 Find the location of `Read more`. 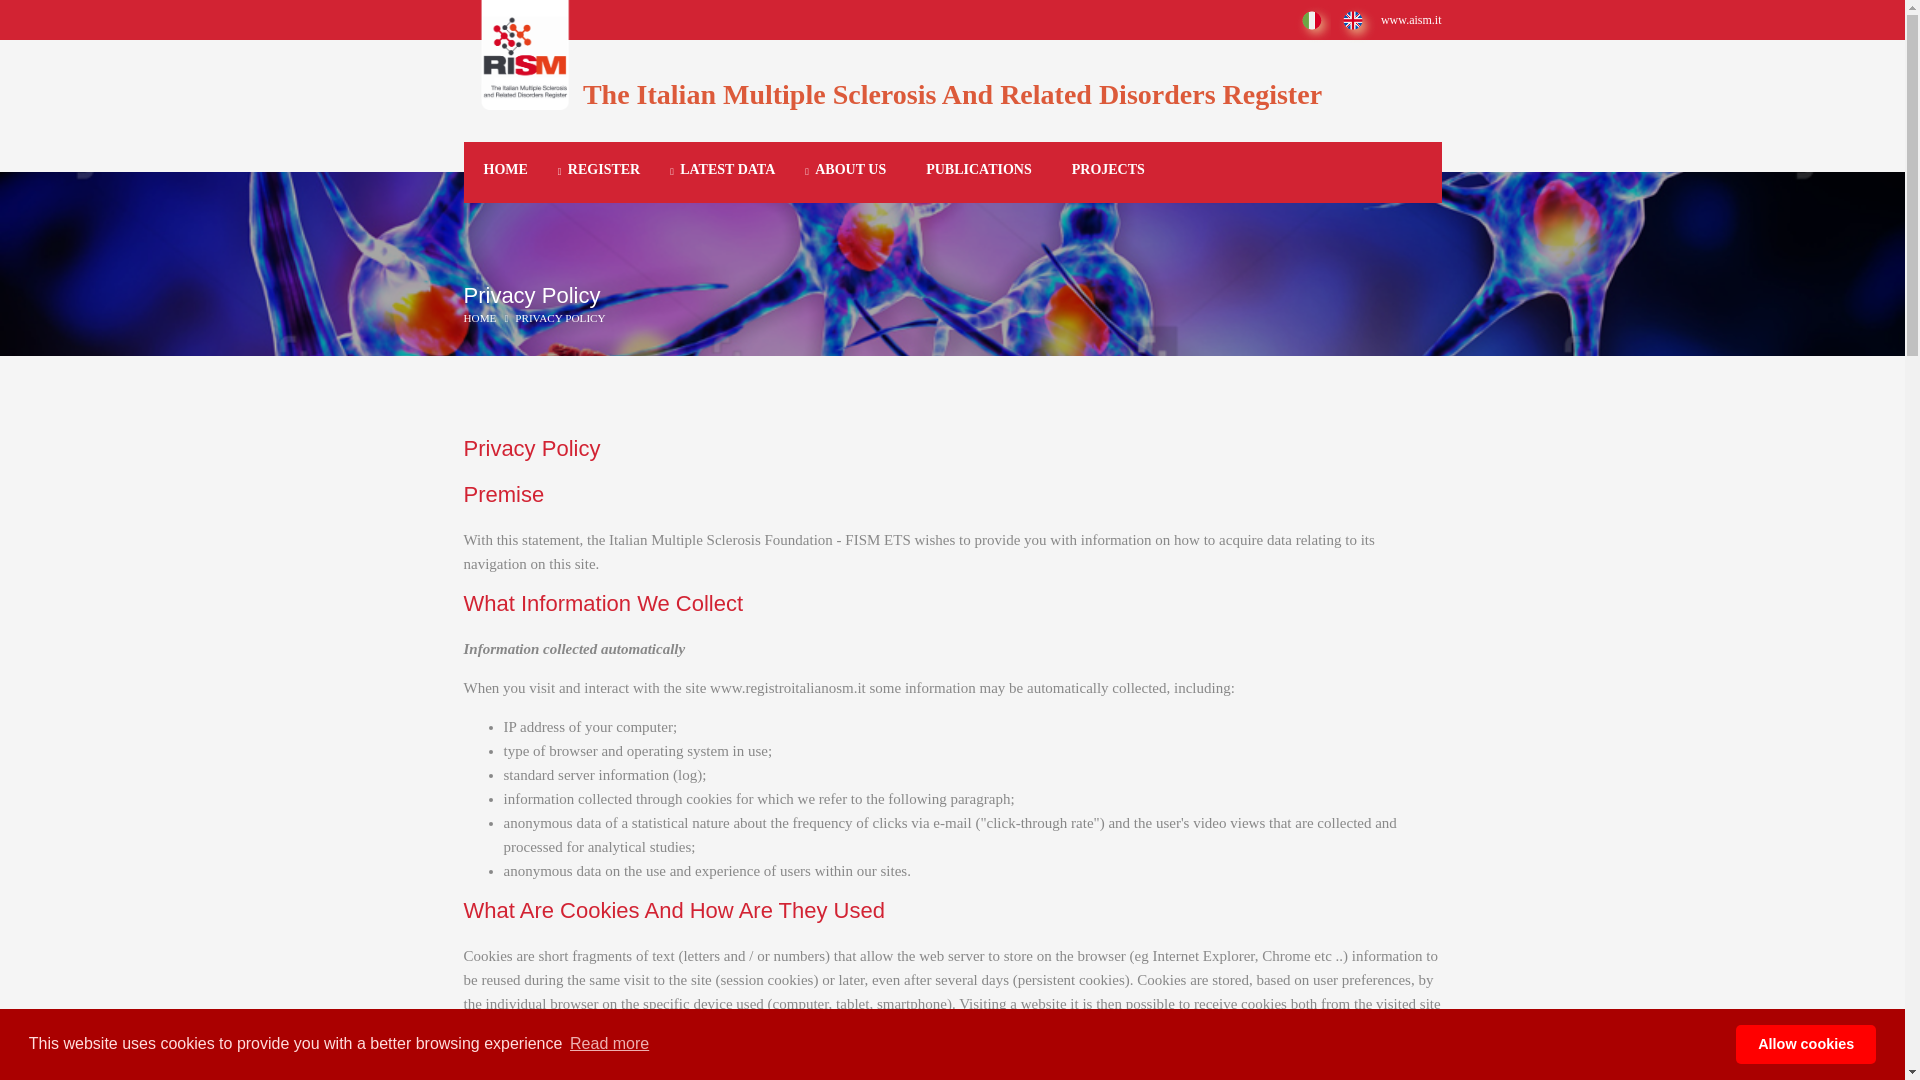

Read more is located at coordinates (609, 1044).